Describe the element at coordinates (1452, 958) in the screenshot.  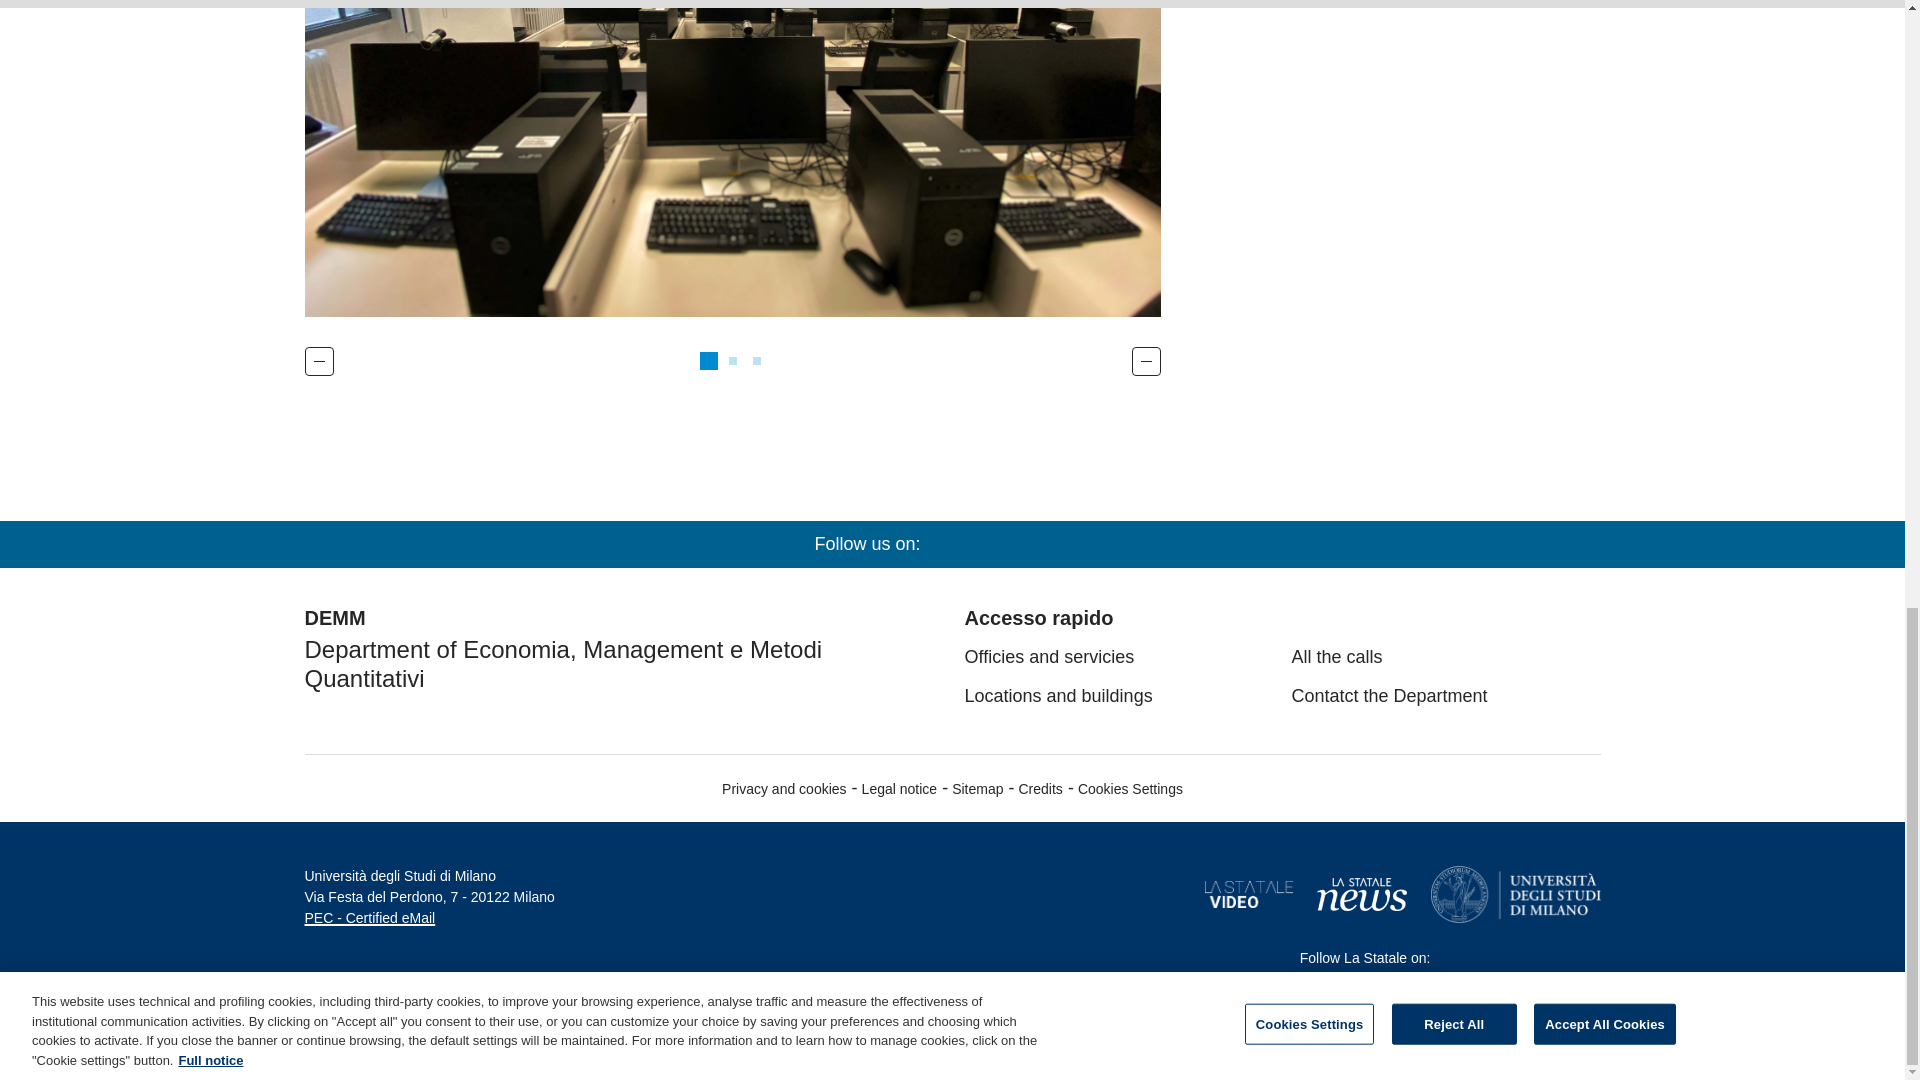
I see `Follow us on YouTube` at that location.